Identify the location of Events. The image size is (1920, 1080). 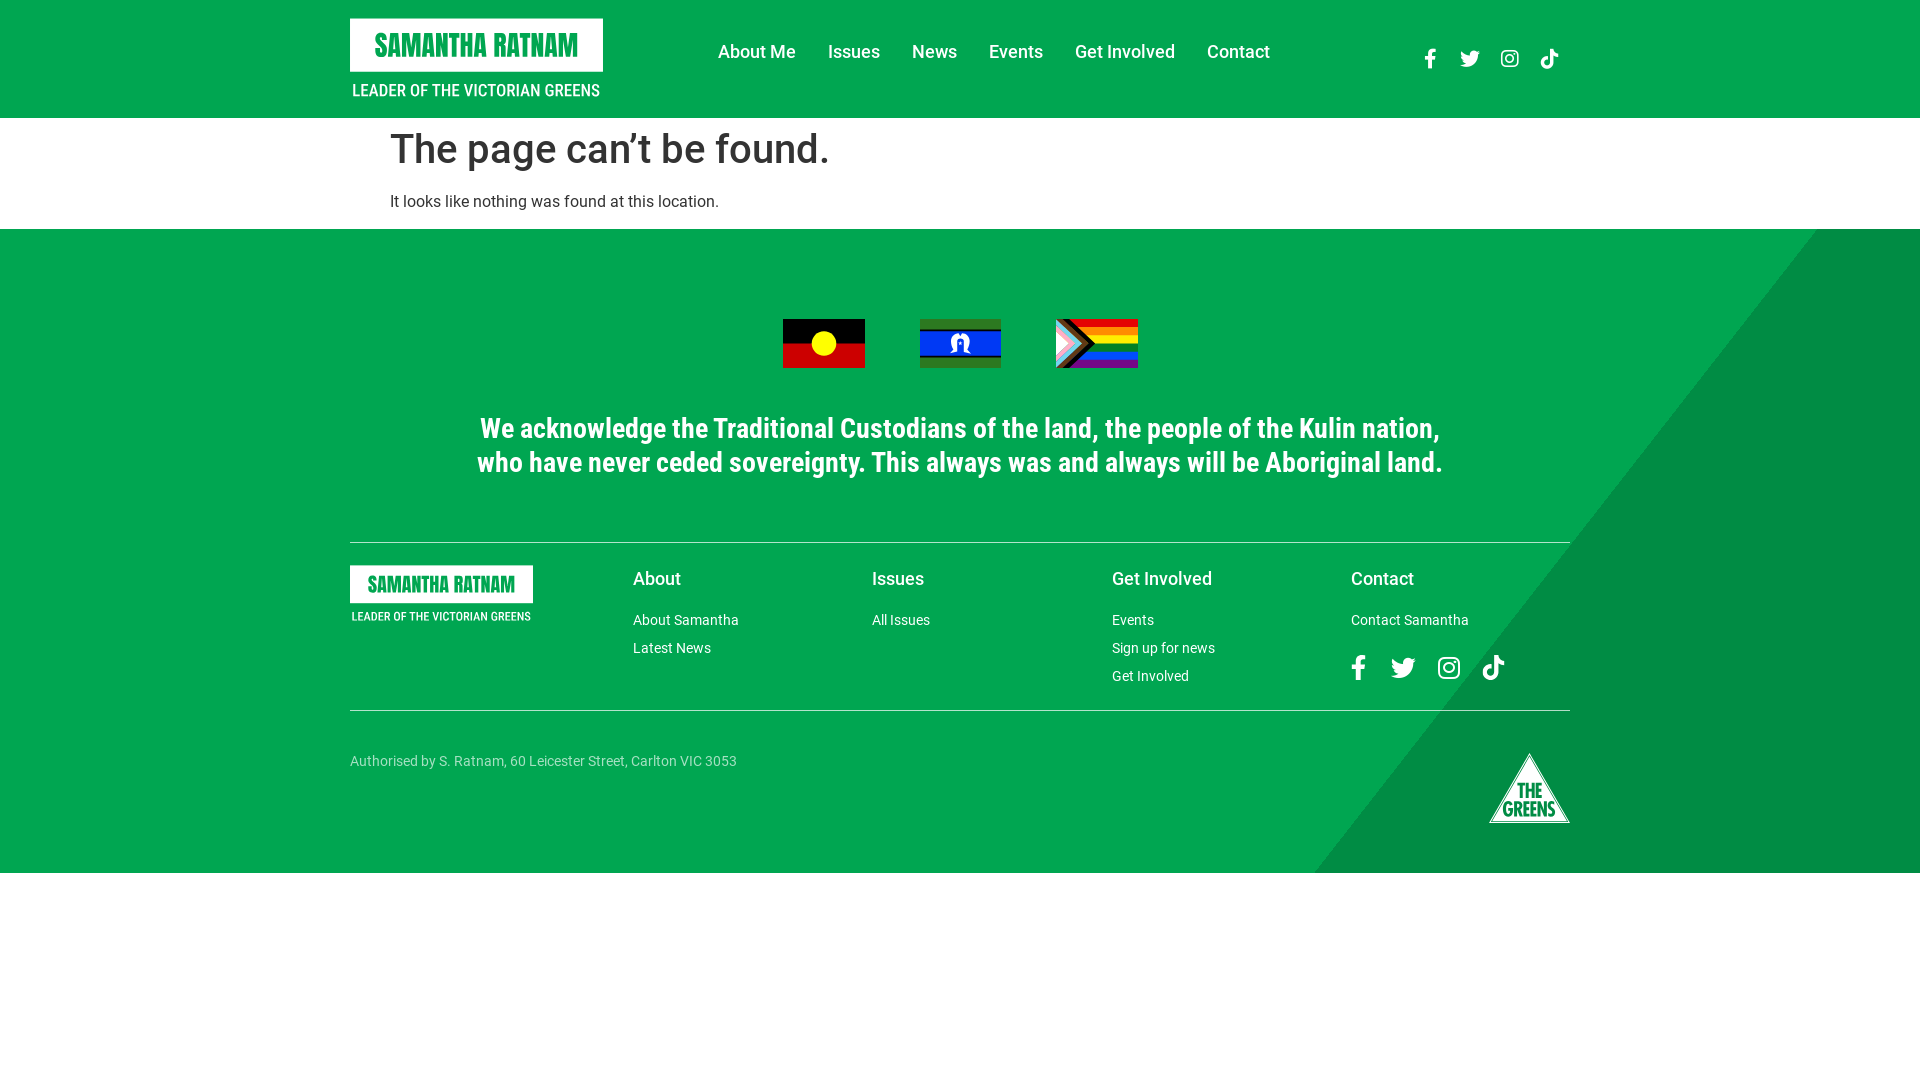
(1222, 620).